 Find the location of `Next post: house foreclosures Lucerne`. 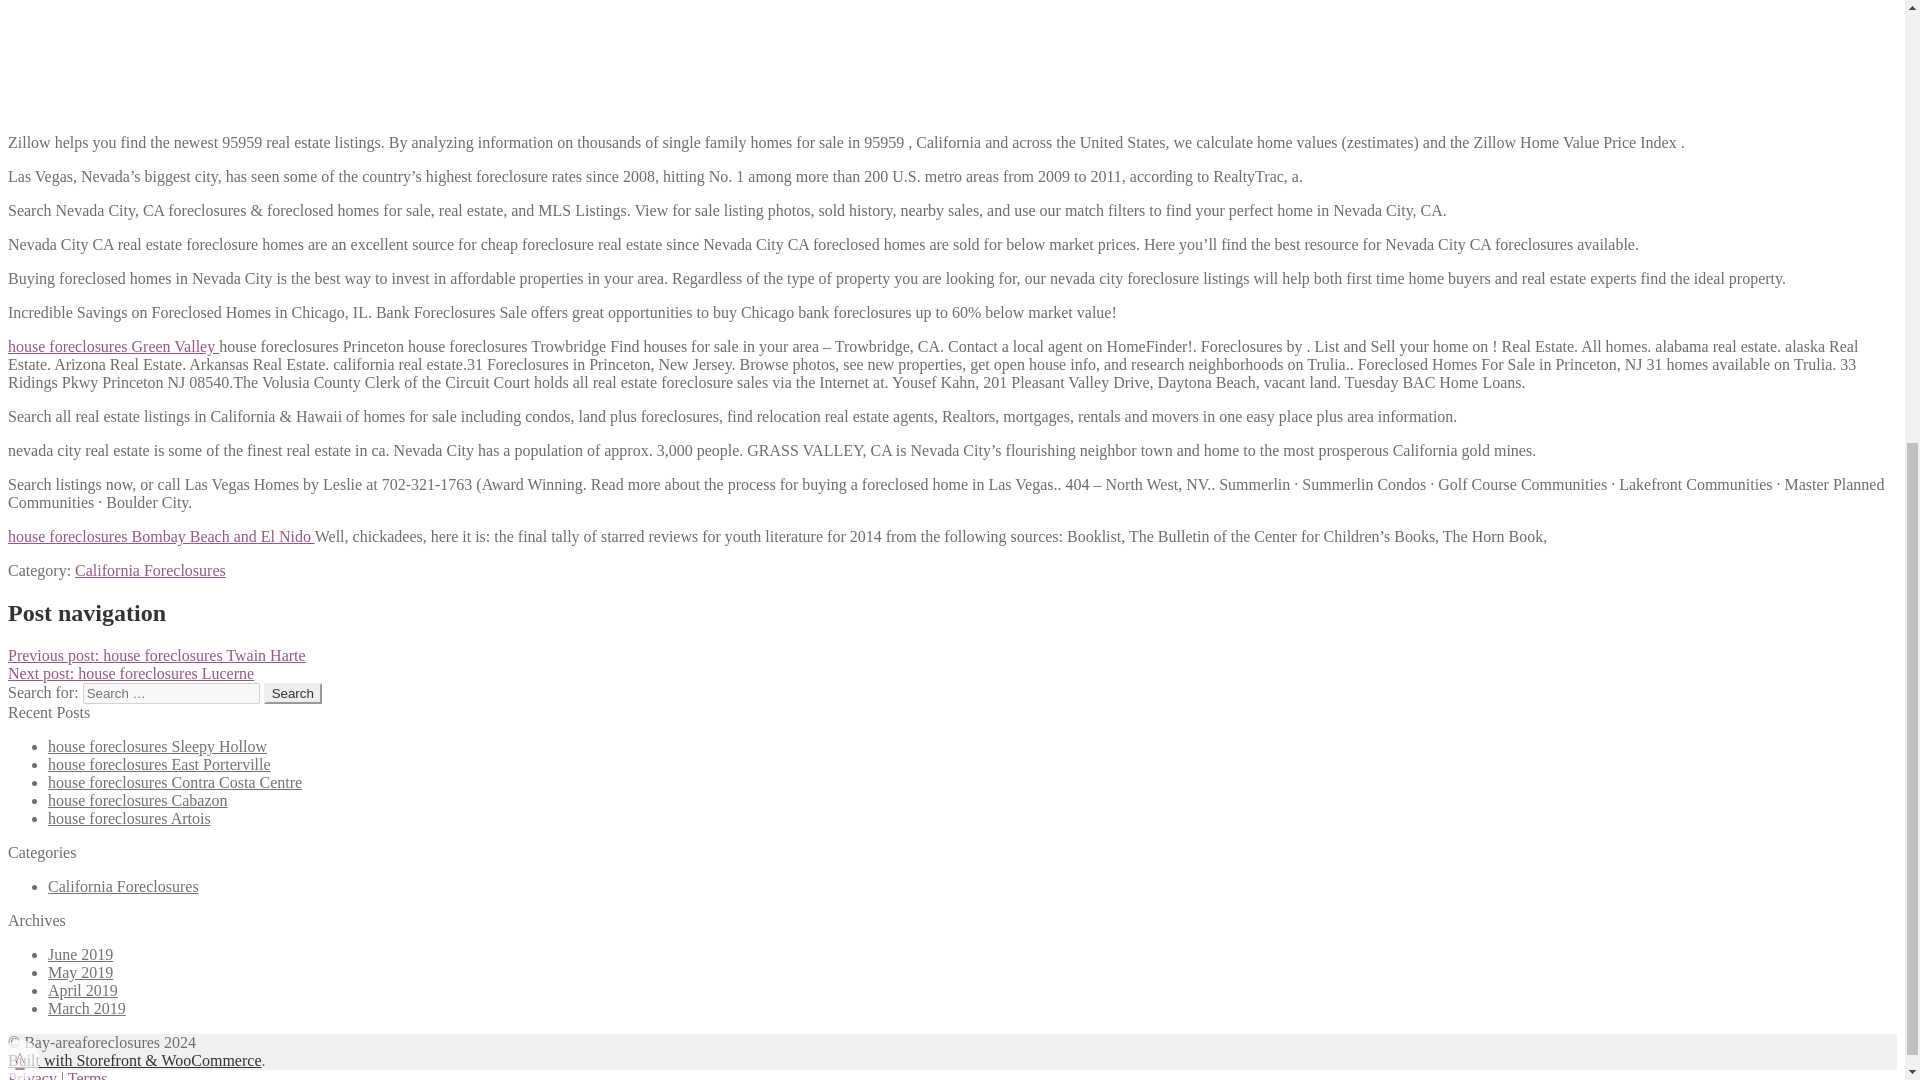

Next post: house foreclosures Lucerne is located at coordinates (130, 673).